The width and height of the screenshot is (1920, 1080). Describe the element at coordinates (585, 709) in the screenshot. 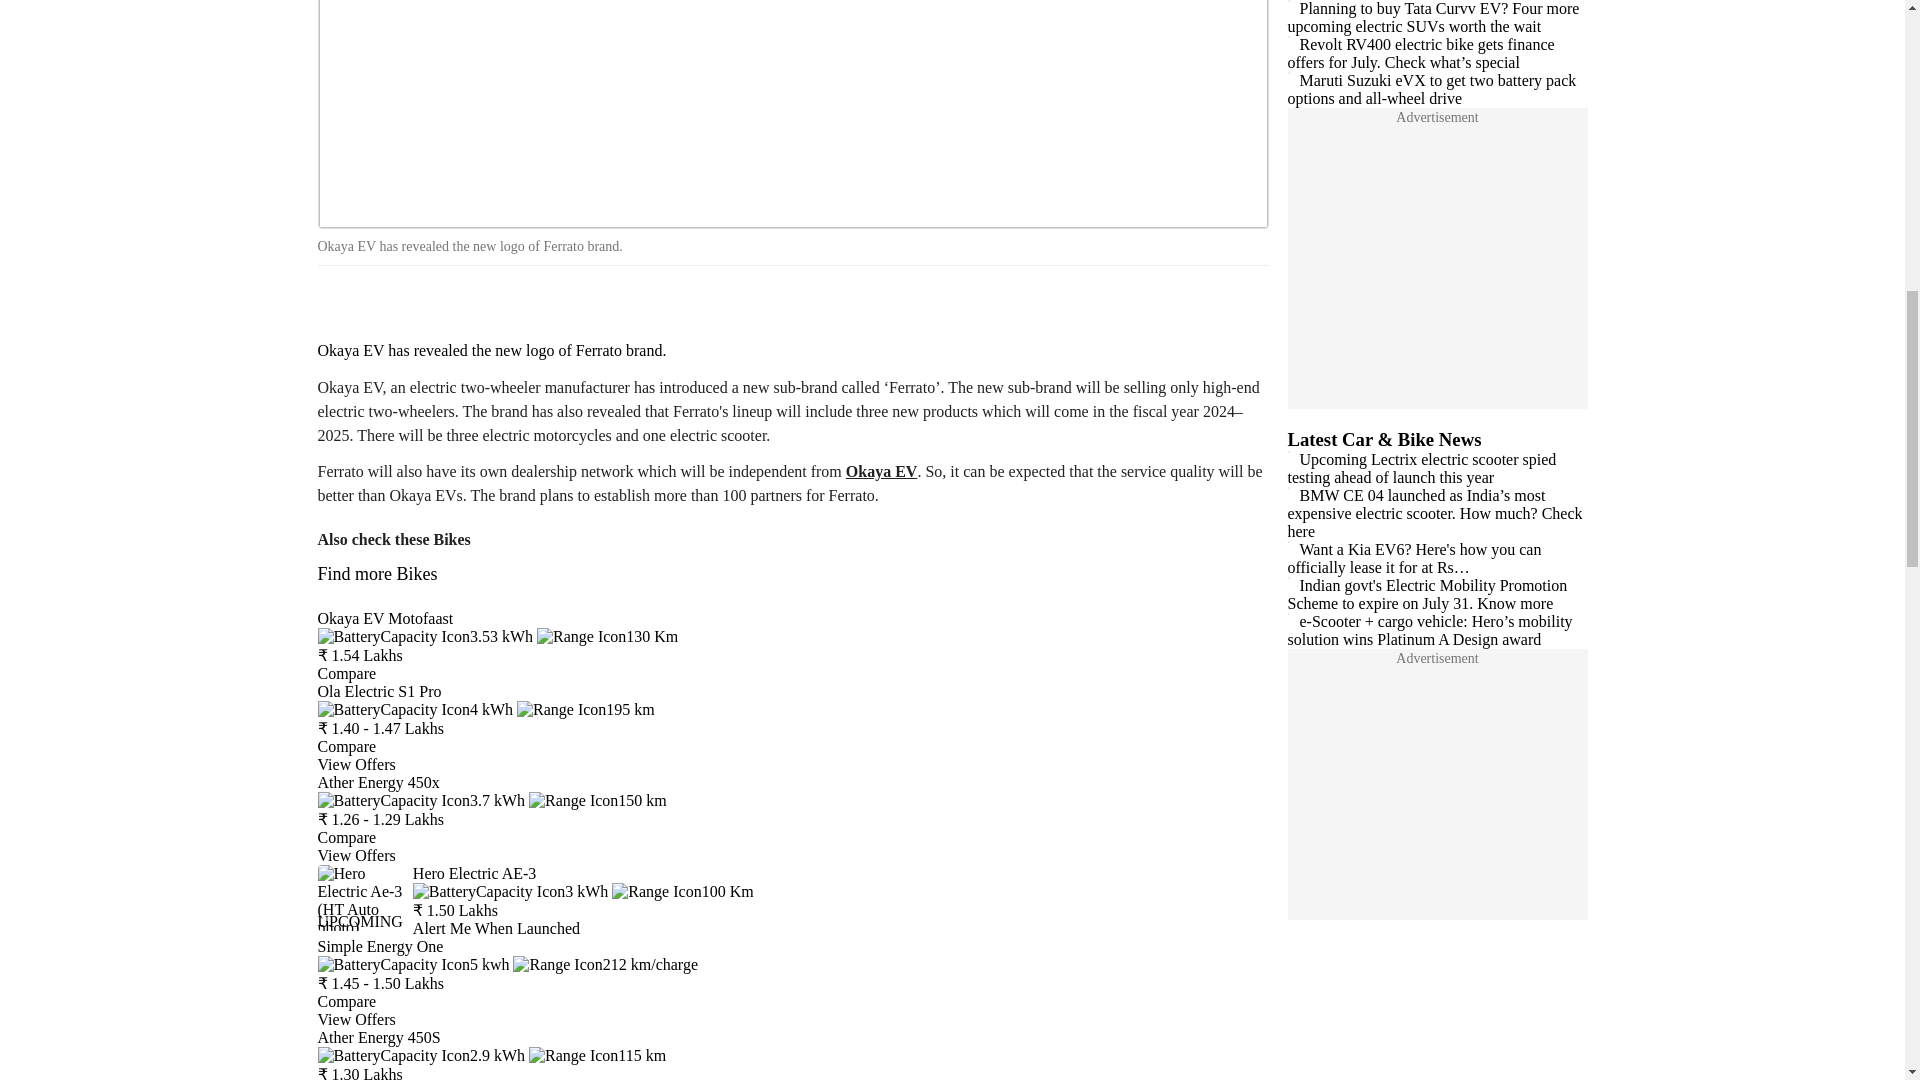

I see `Range` at that location.